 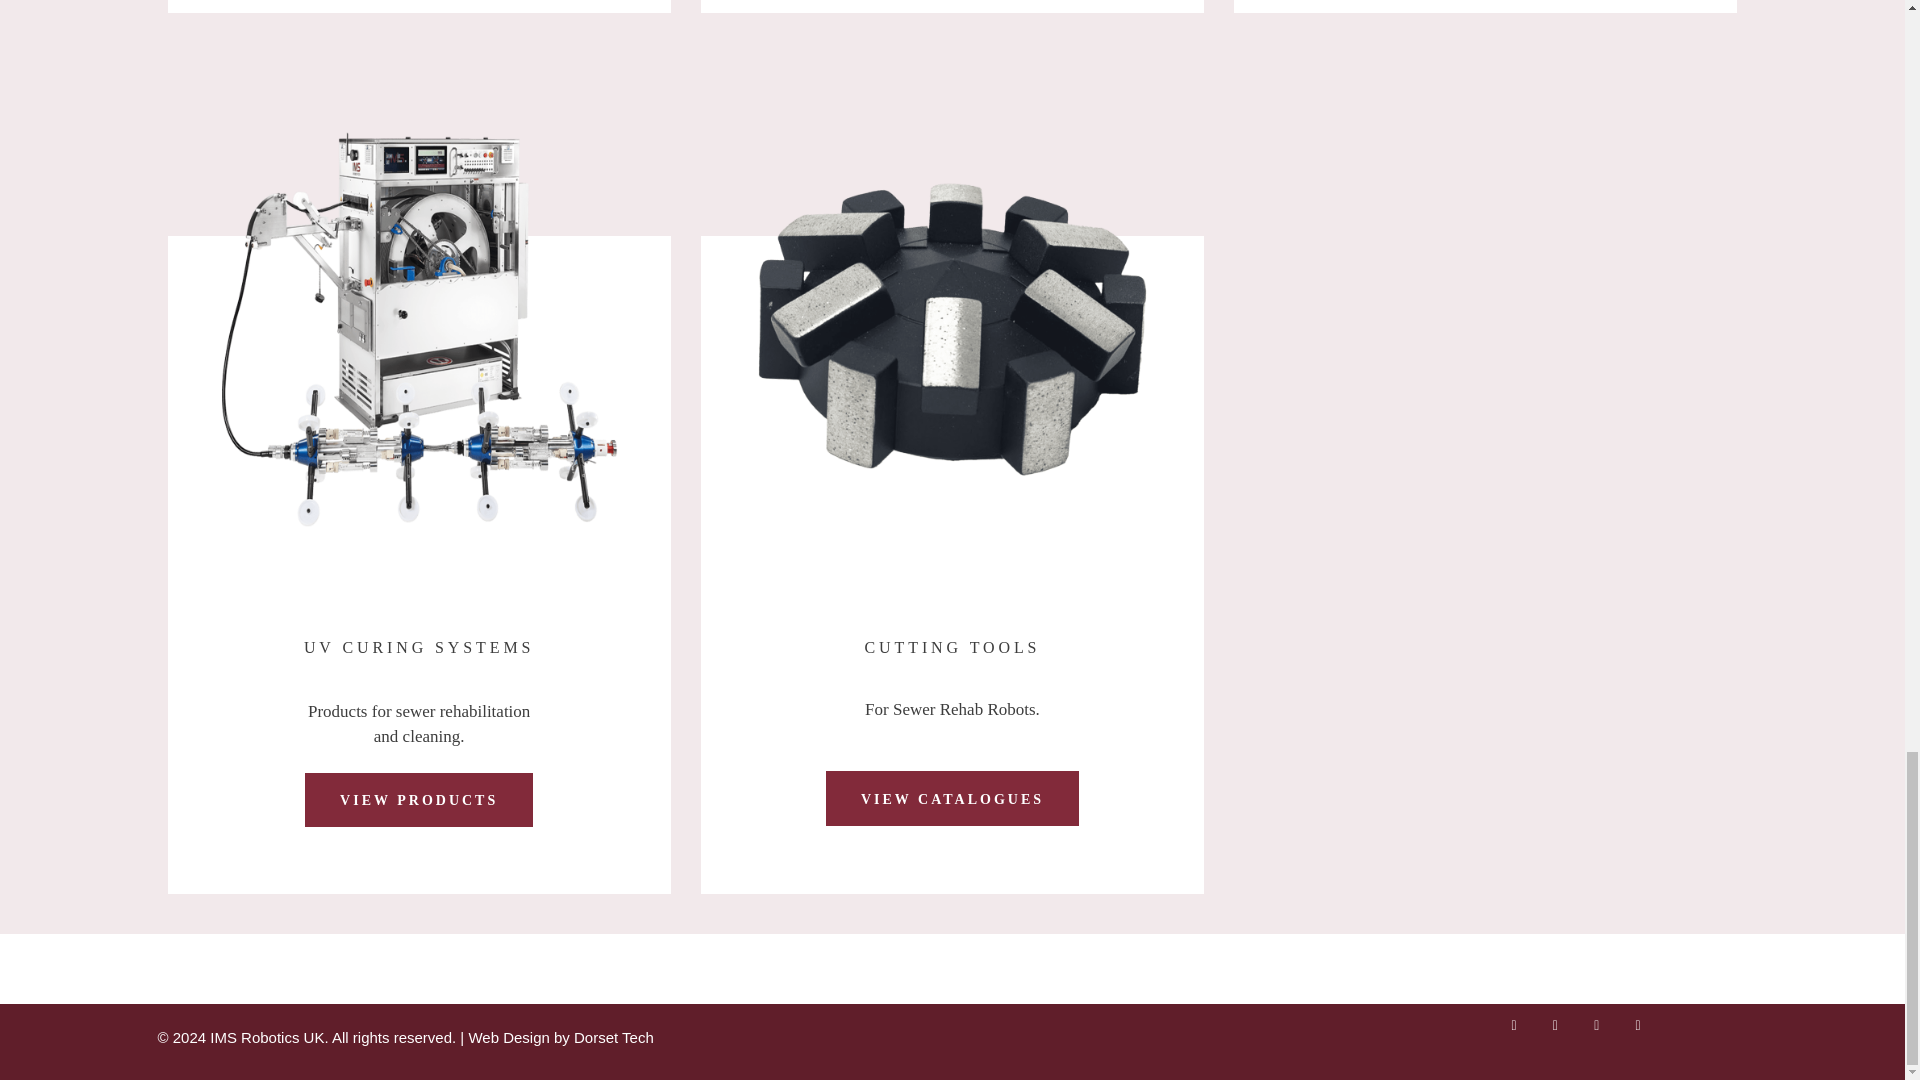 I want to click on VIEW PRODUCTS, so click(x=419, y=800).